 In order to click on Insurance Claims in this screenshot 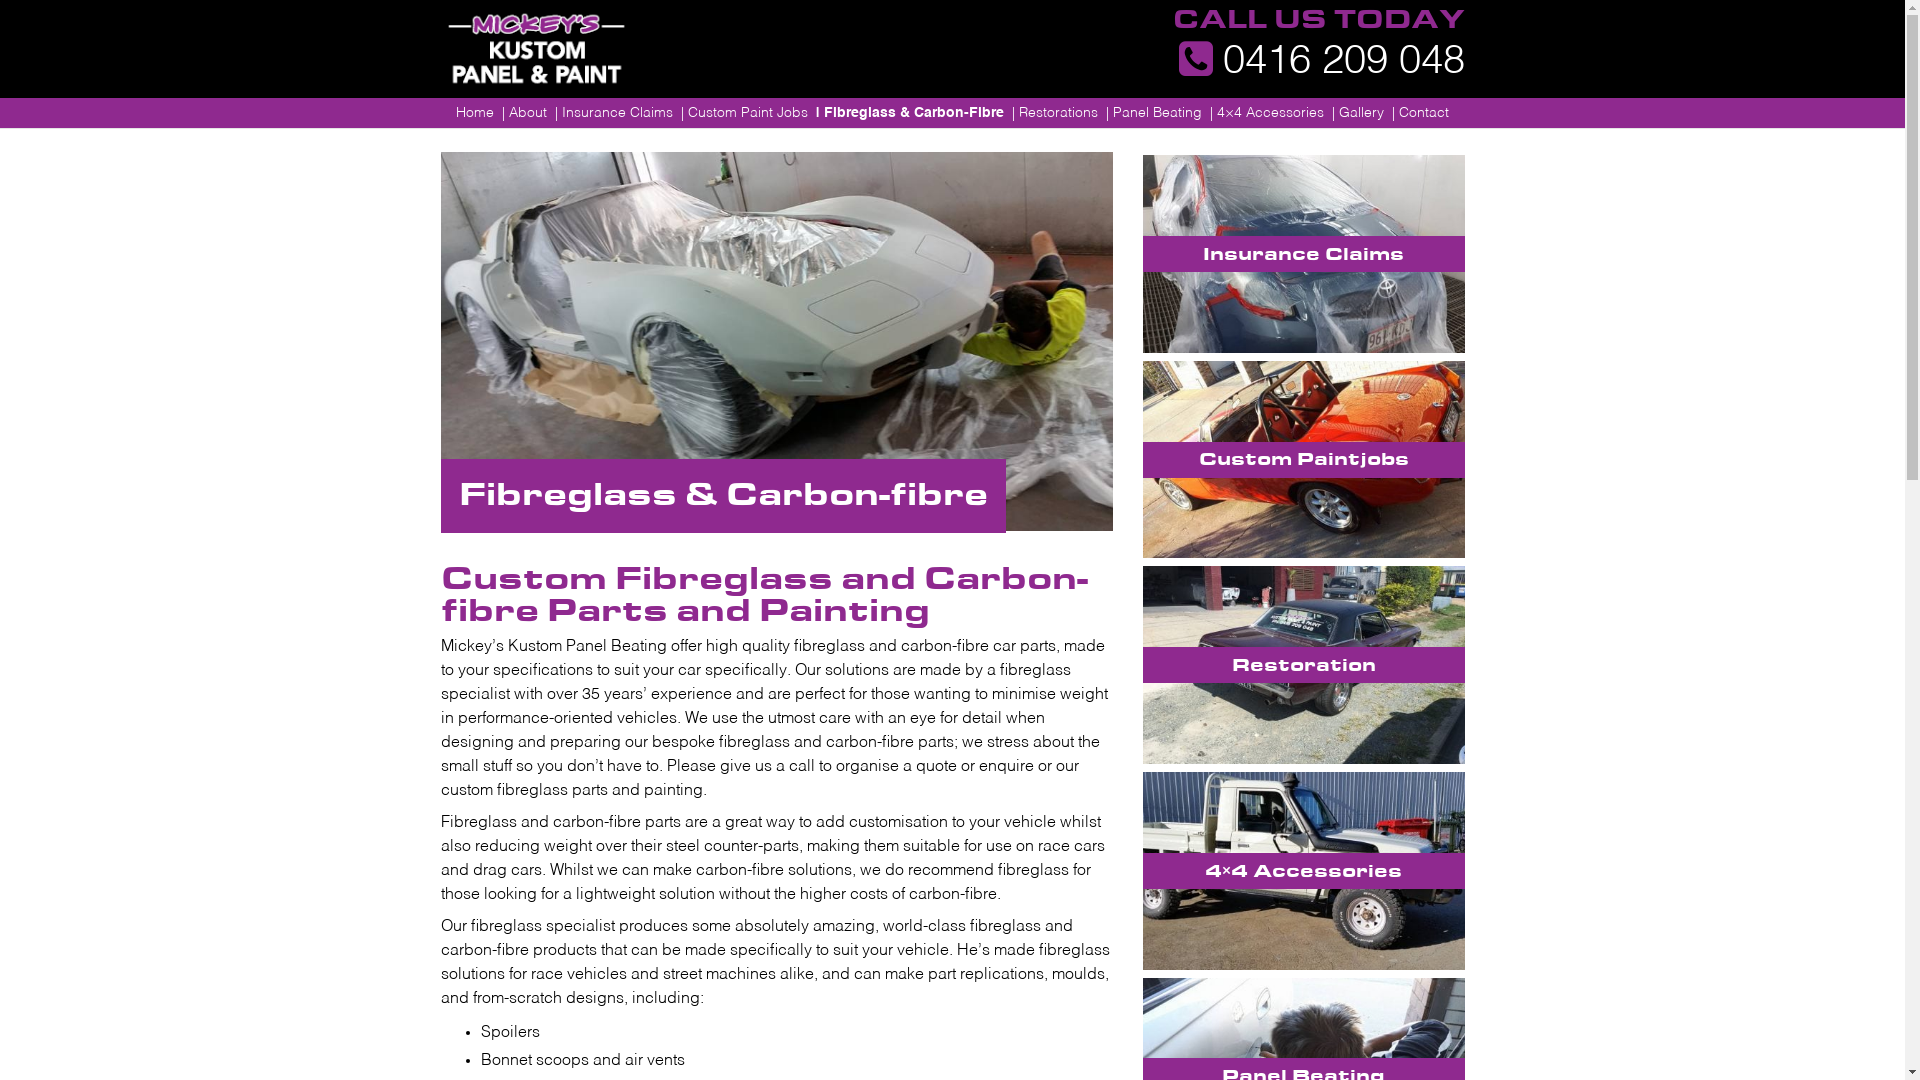, I will do `click(614, 114)`.